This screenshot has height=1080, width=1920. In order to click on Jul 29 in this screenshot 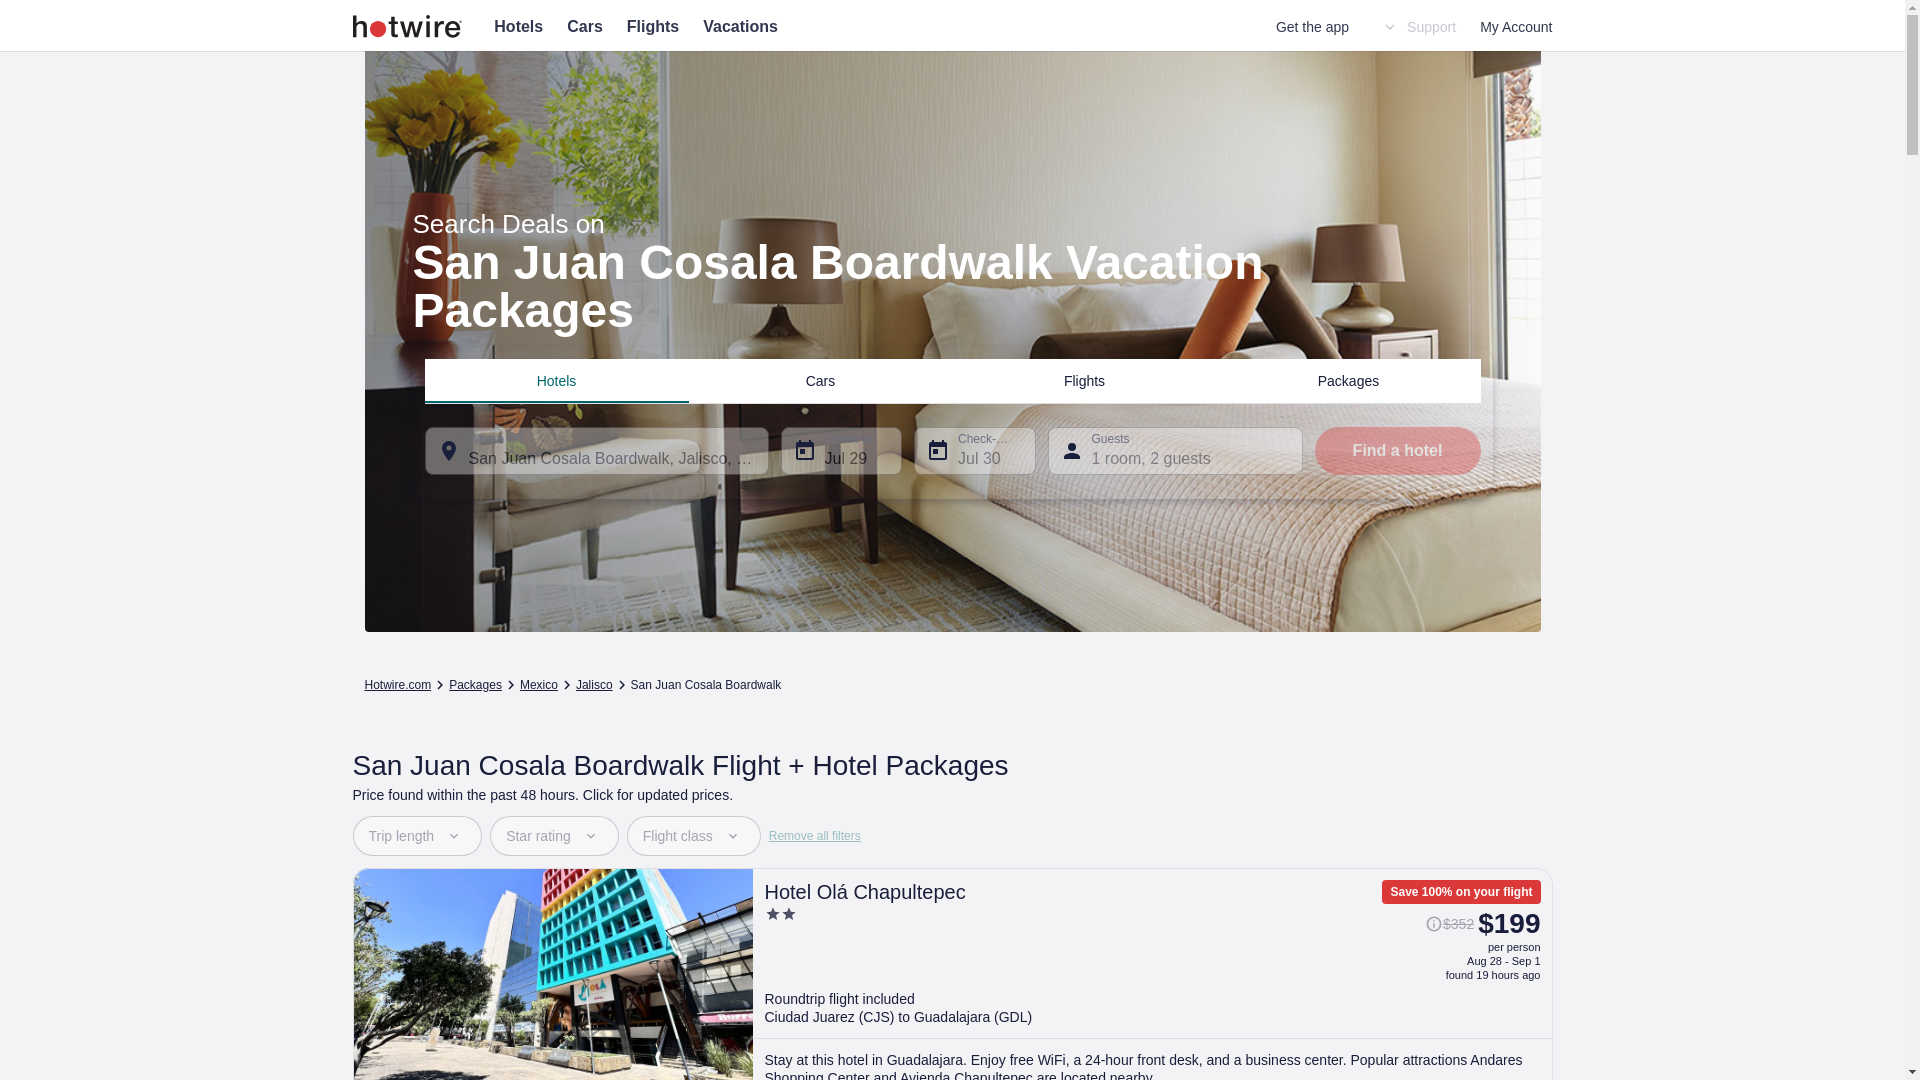, I will do `click(840, 450)`.